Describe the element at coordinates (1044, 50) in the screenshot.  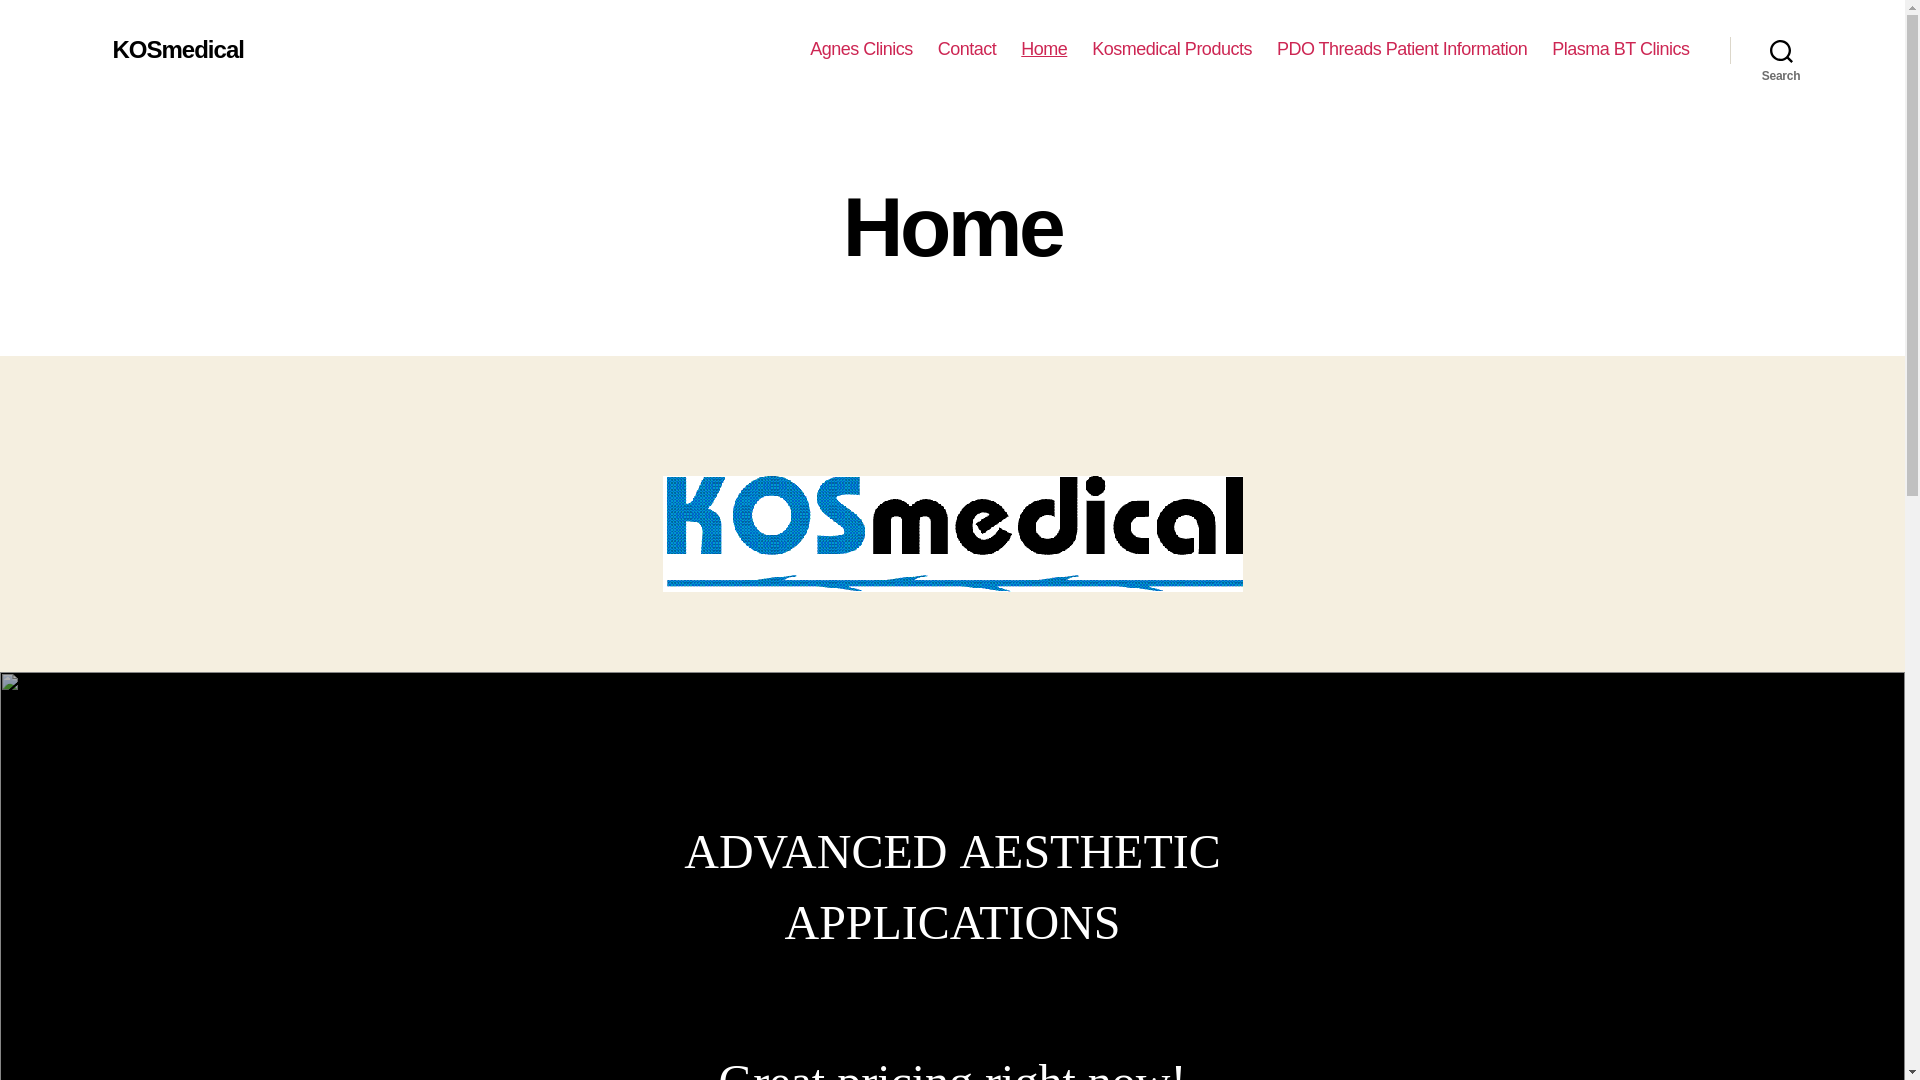
I see `Home` at that location.